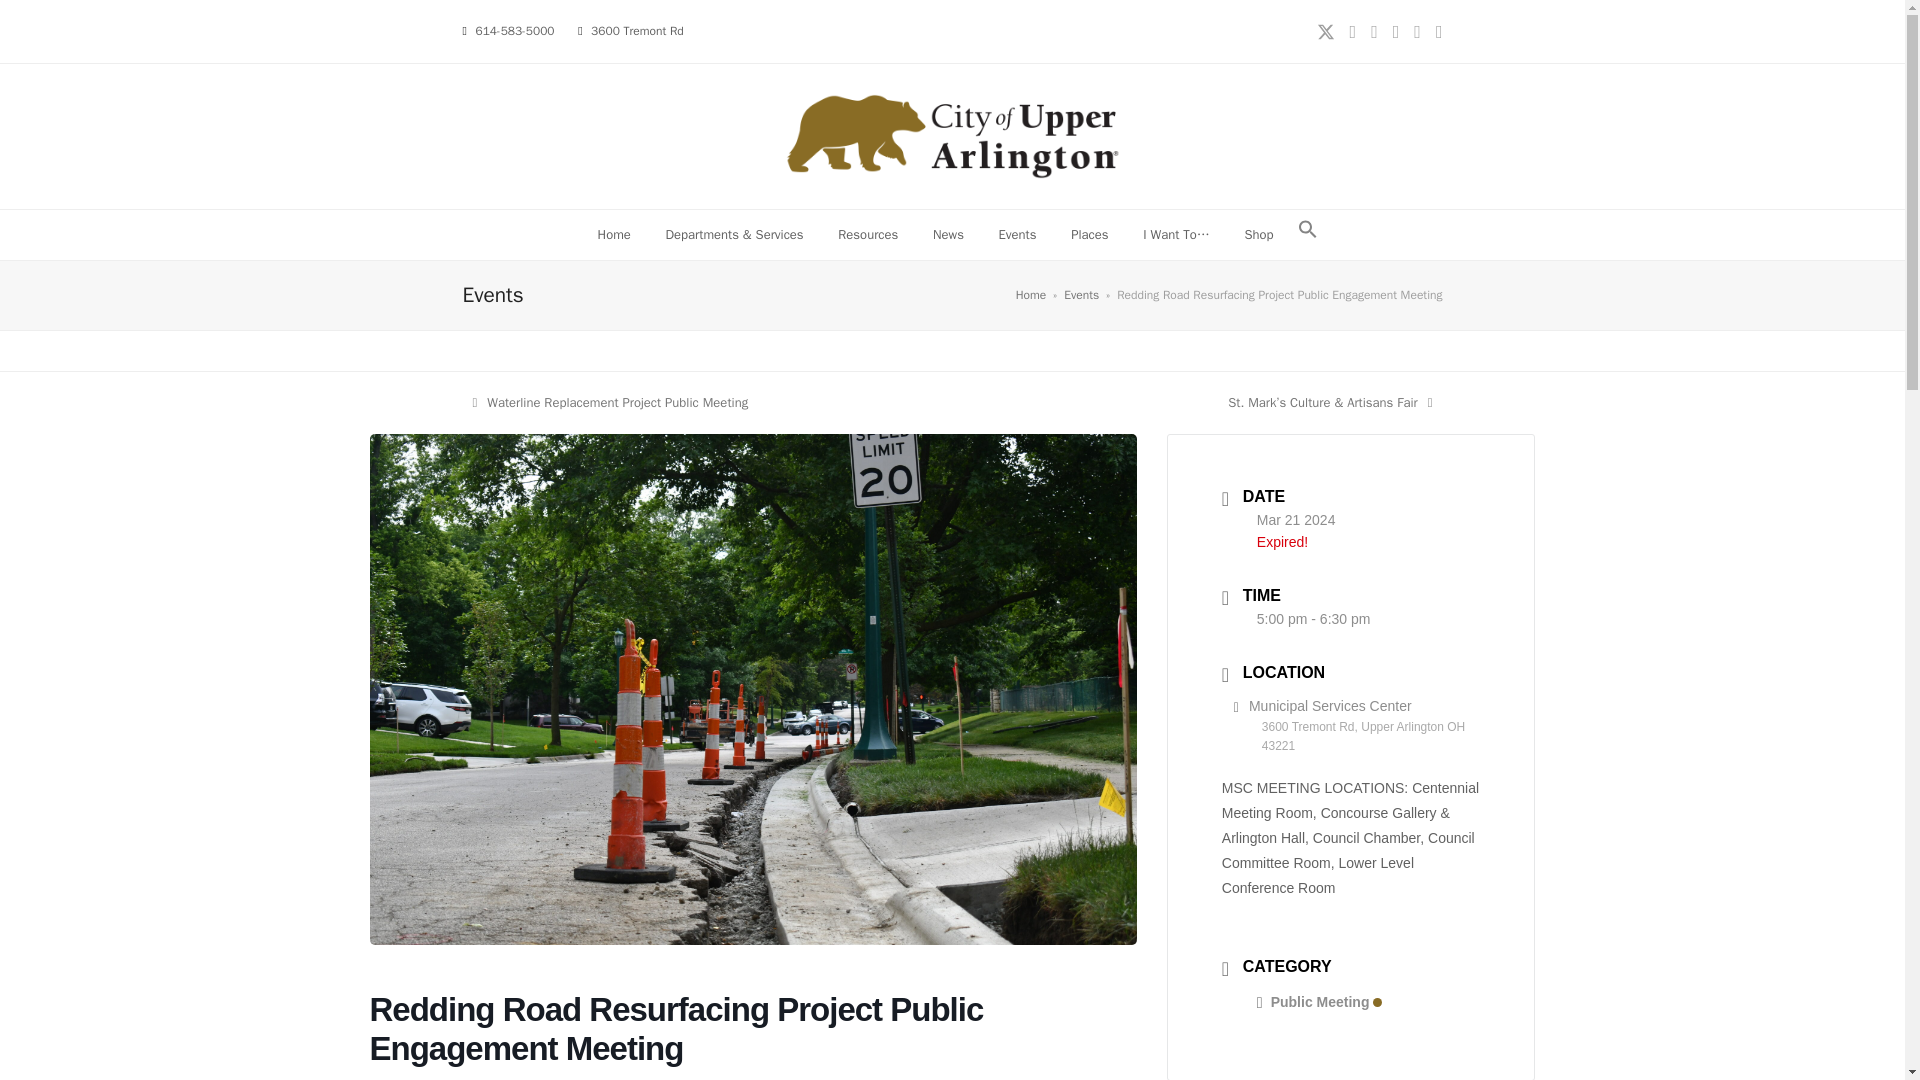  Describe the element at coordinates (1258, 234) in the screenshot. I see `Shop` at that location.